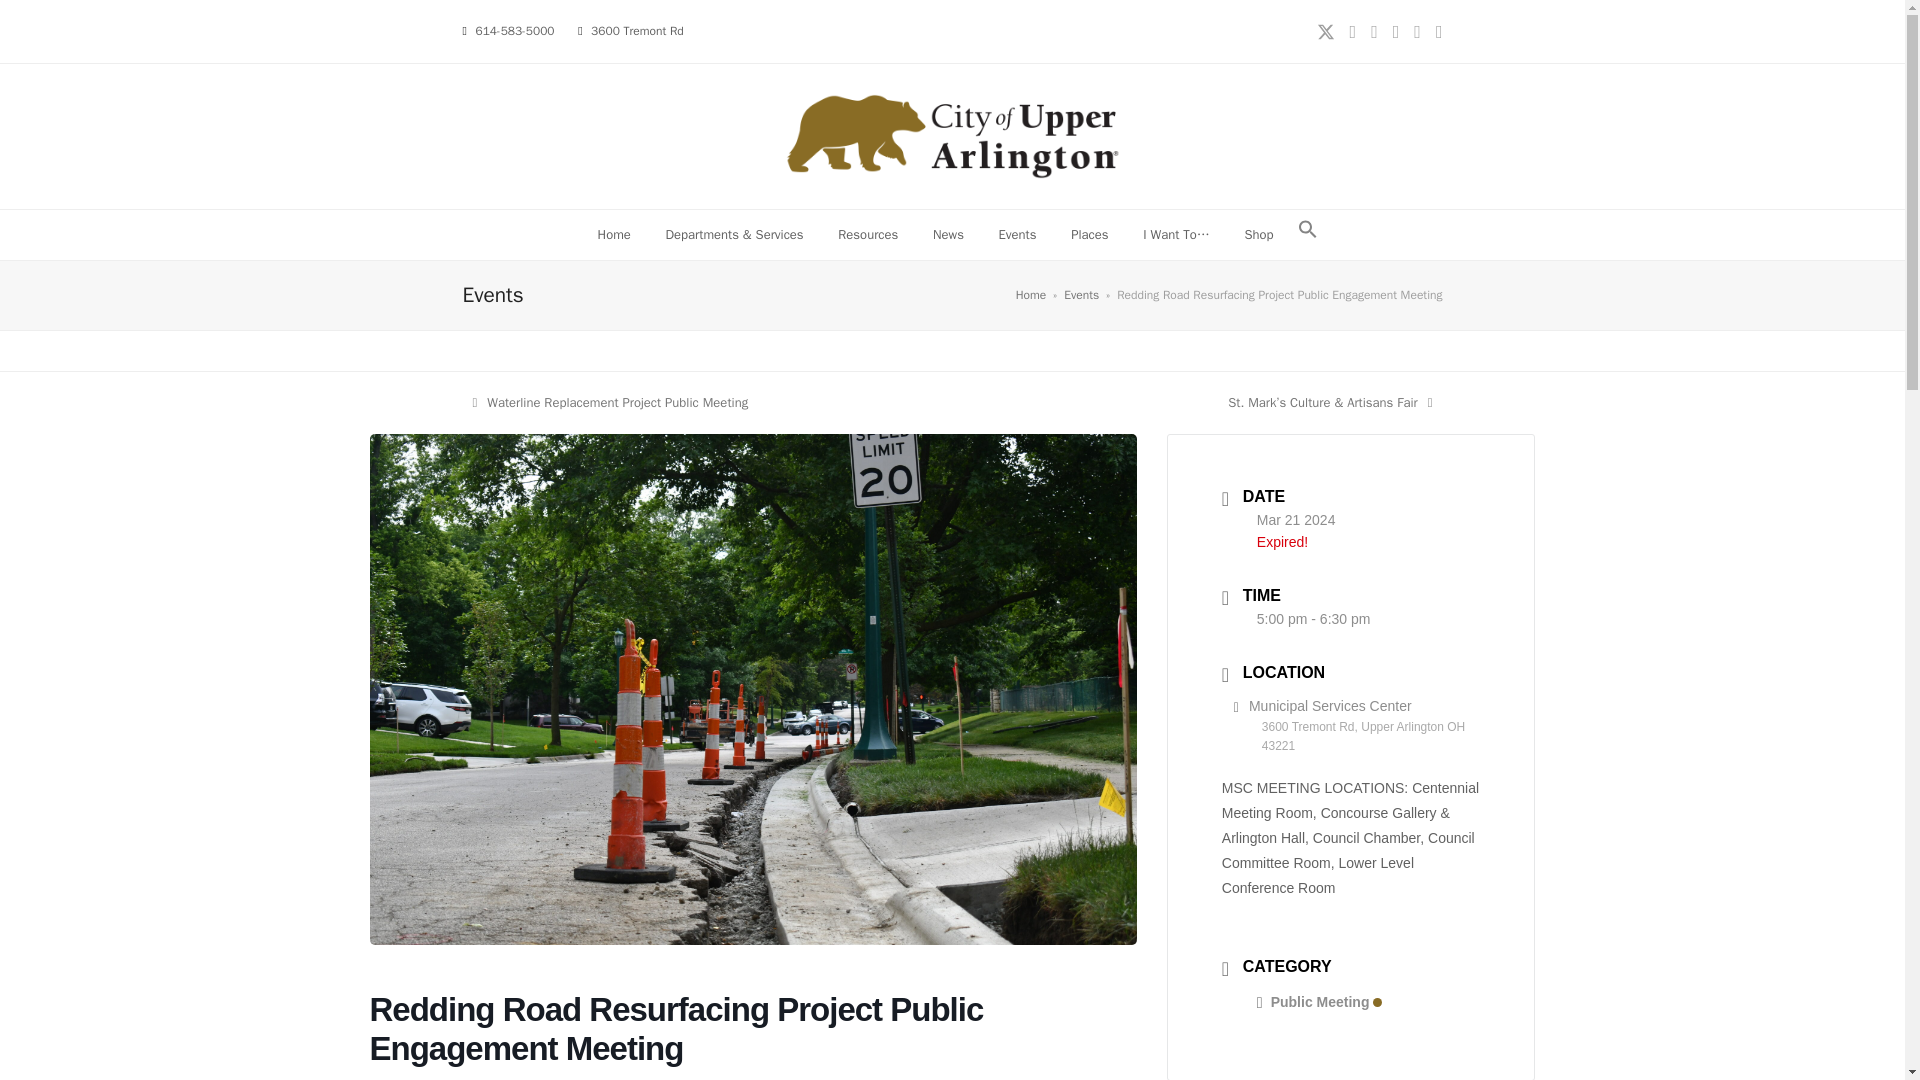  Describe the element at coordinates (1258, 234) in the screenshot. I see `Shop` at that location.